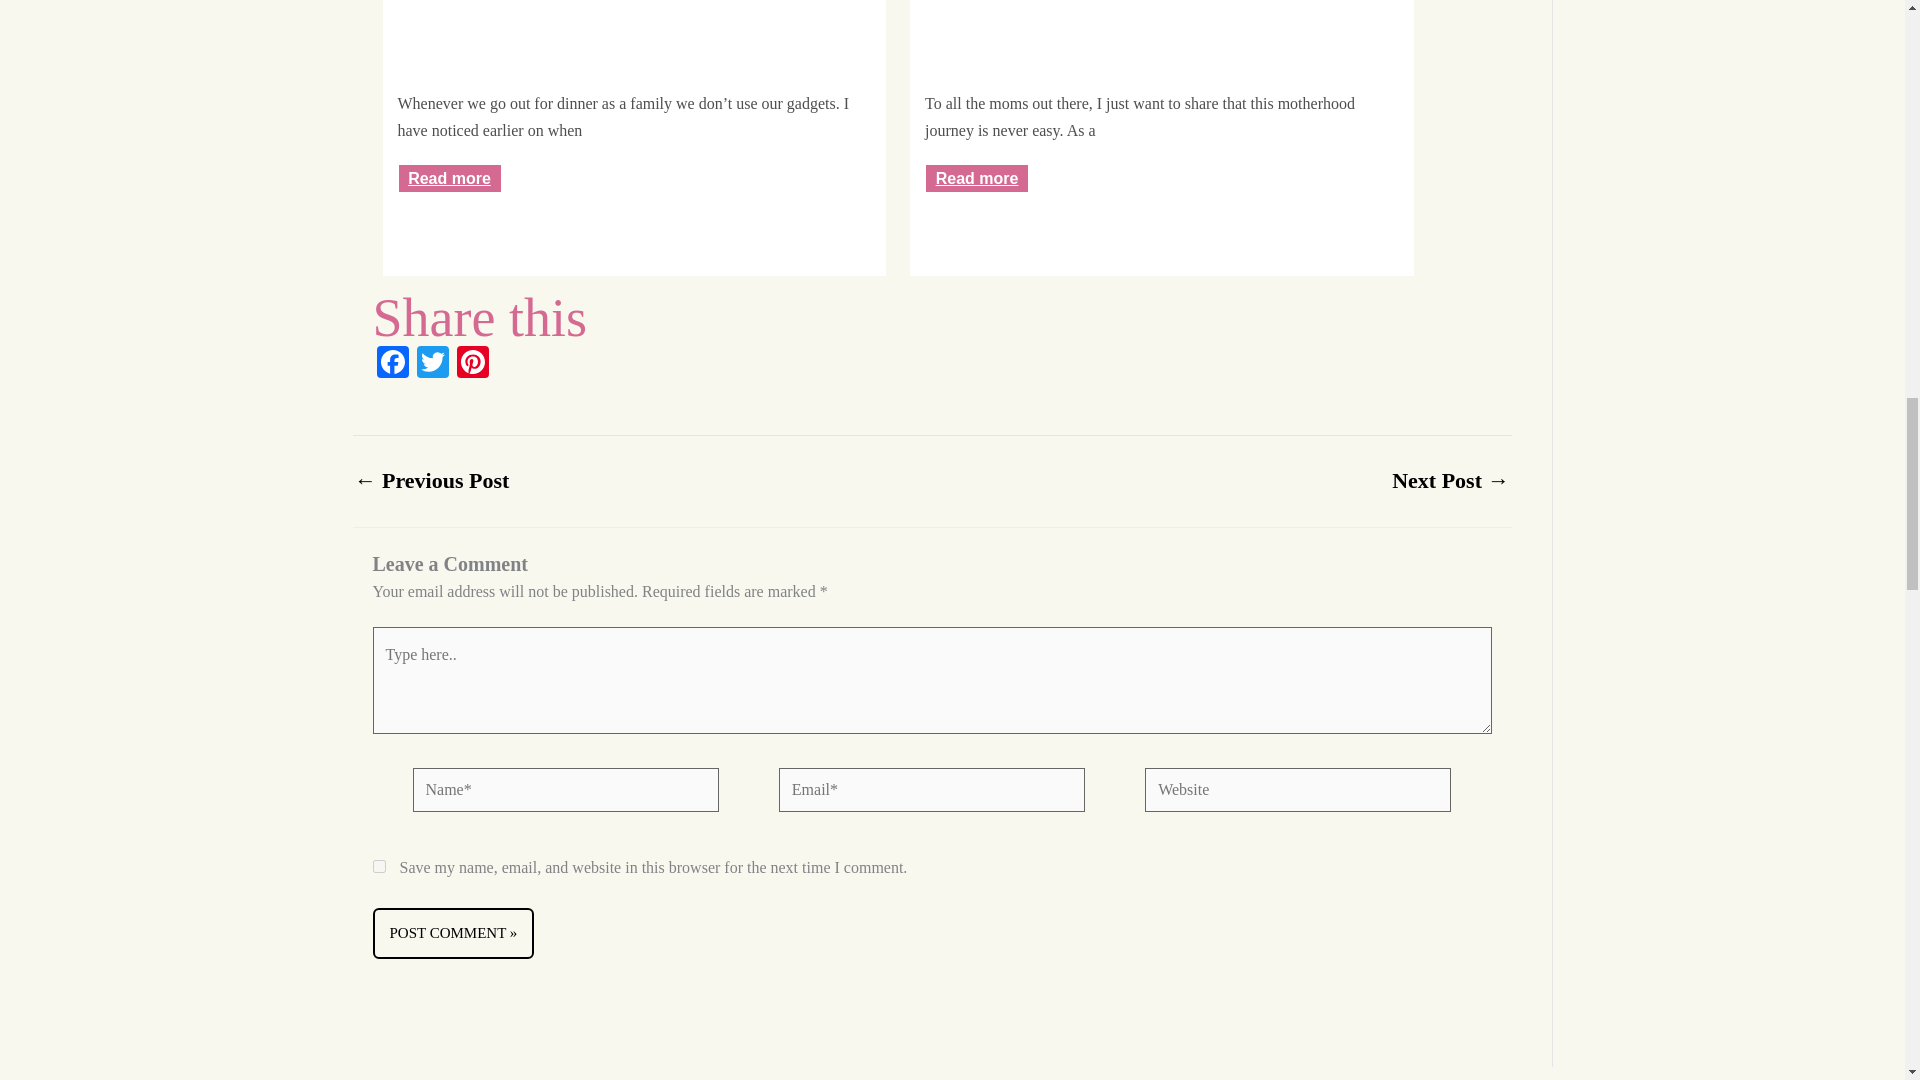 This screenshot has width=1920, height=1080. What do you see at coordinates (634, 95) in the screenshot?
I see `Dining Out Without Gadgets` at bounding box center [634, 95].